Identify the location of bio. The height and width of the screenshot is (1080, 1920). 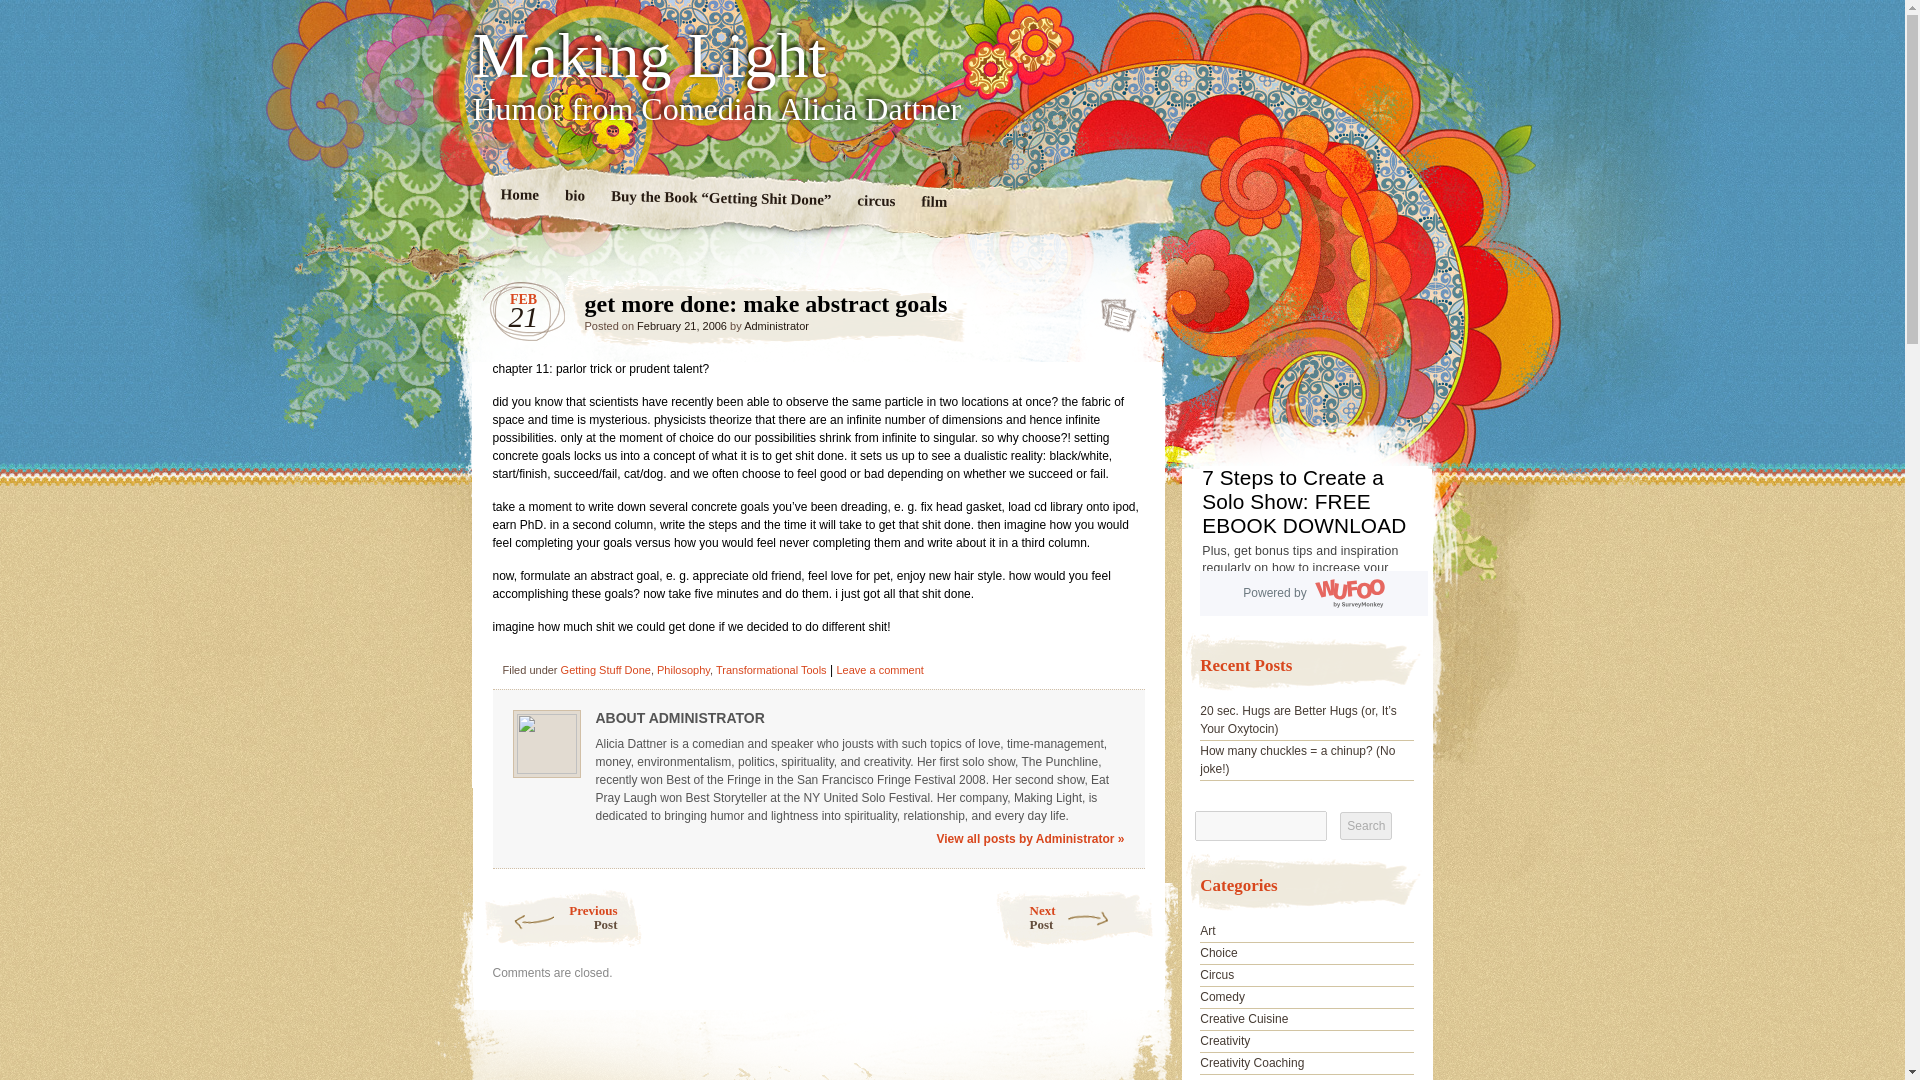
(574, 197).